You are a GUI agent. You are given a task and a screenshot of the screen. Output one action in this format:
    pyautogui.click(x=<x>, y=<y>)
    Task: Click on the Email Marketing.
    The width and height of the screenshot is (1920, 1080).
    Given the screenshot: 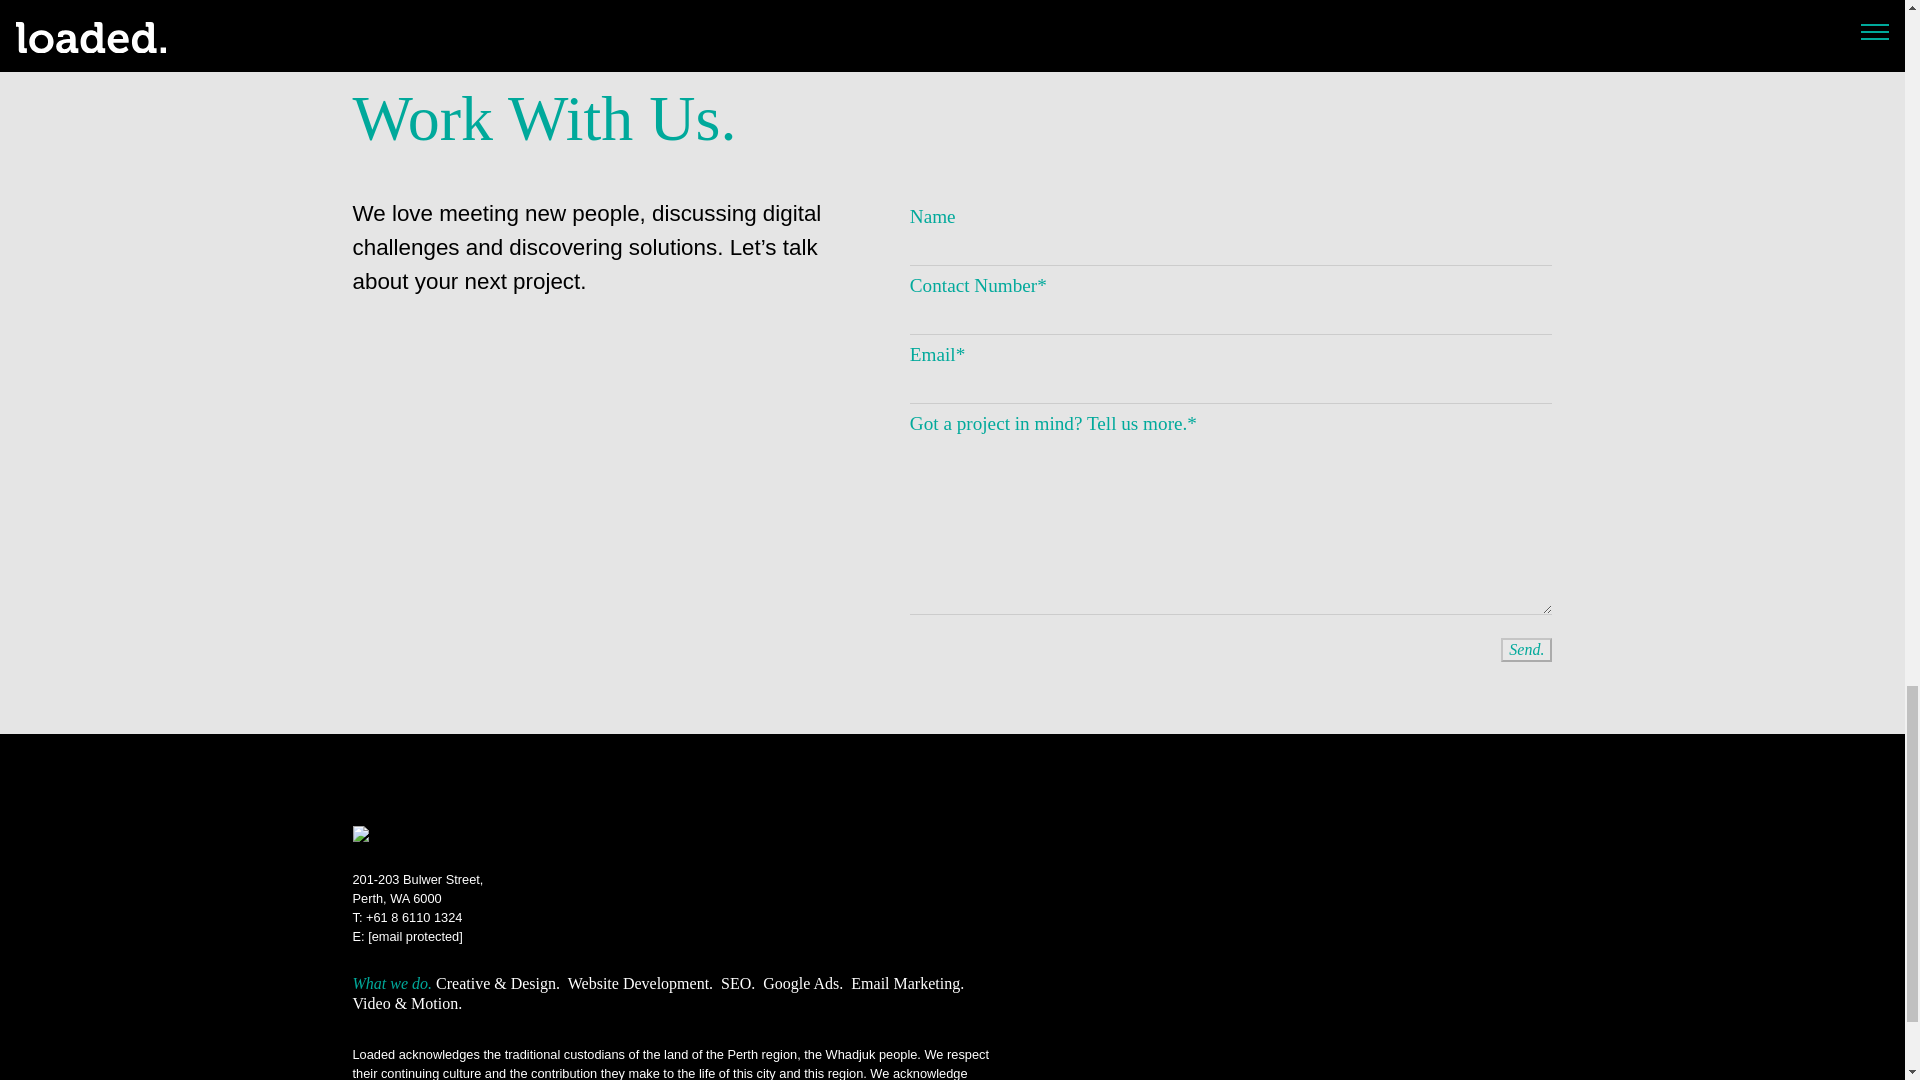 What is the action you would take?
    pyautogui.click(x=906, y=984)
    